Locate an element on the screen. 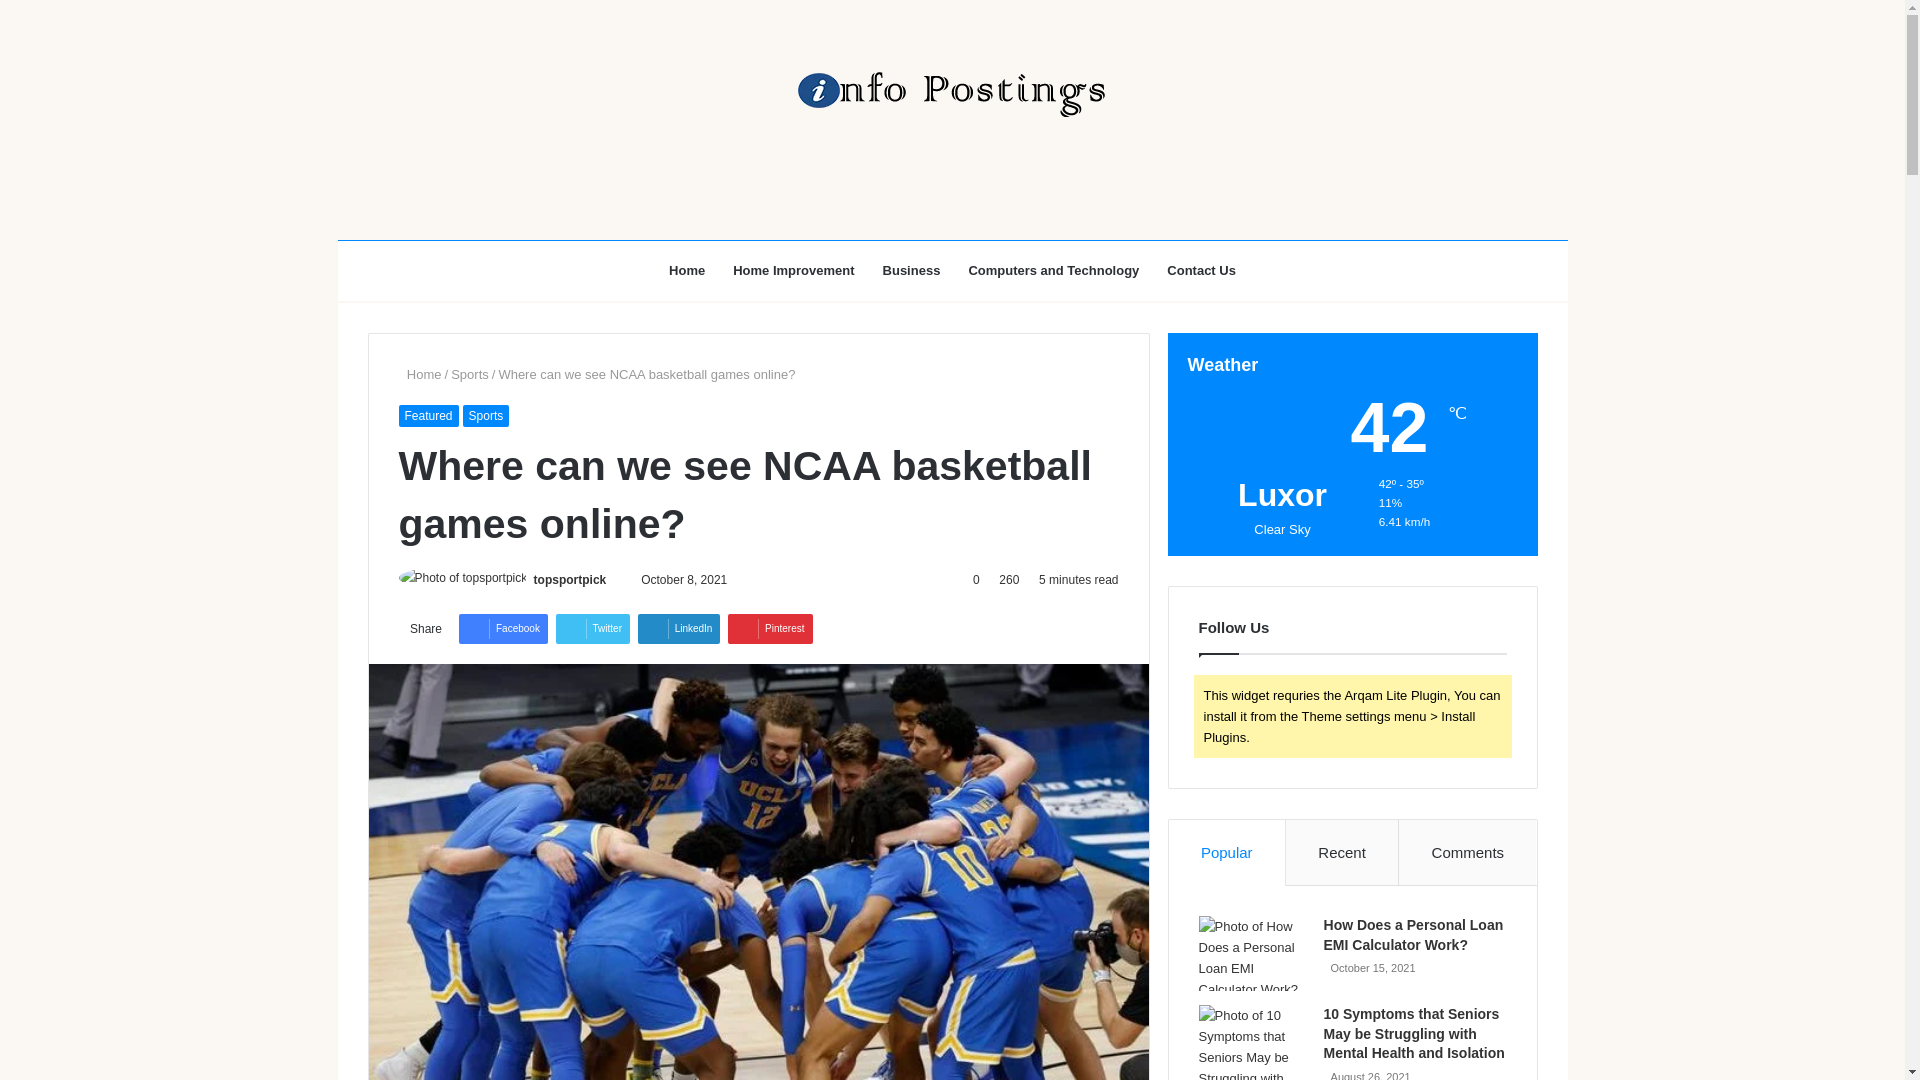 The height and width of the screenshot is (1080, 1920). Home is located at coordinates (686, 270).